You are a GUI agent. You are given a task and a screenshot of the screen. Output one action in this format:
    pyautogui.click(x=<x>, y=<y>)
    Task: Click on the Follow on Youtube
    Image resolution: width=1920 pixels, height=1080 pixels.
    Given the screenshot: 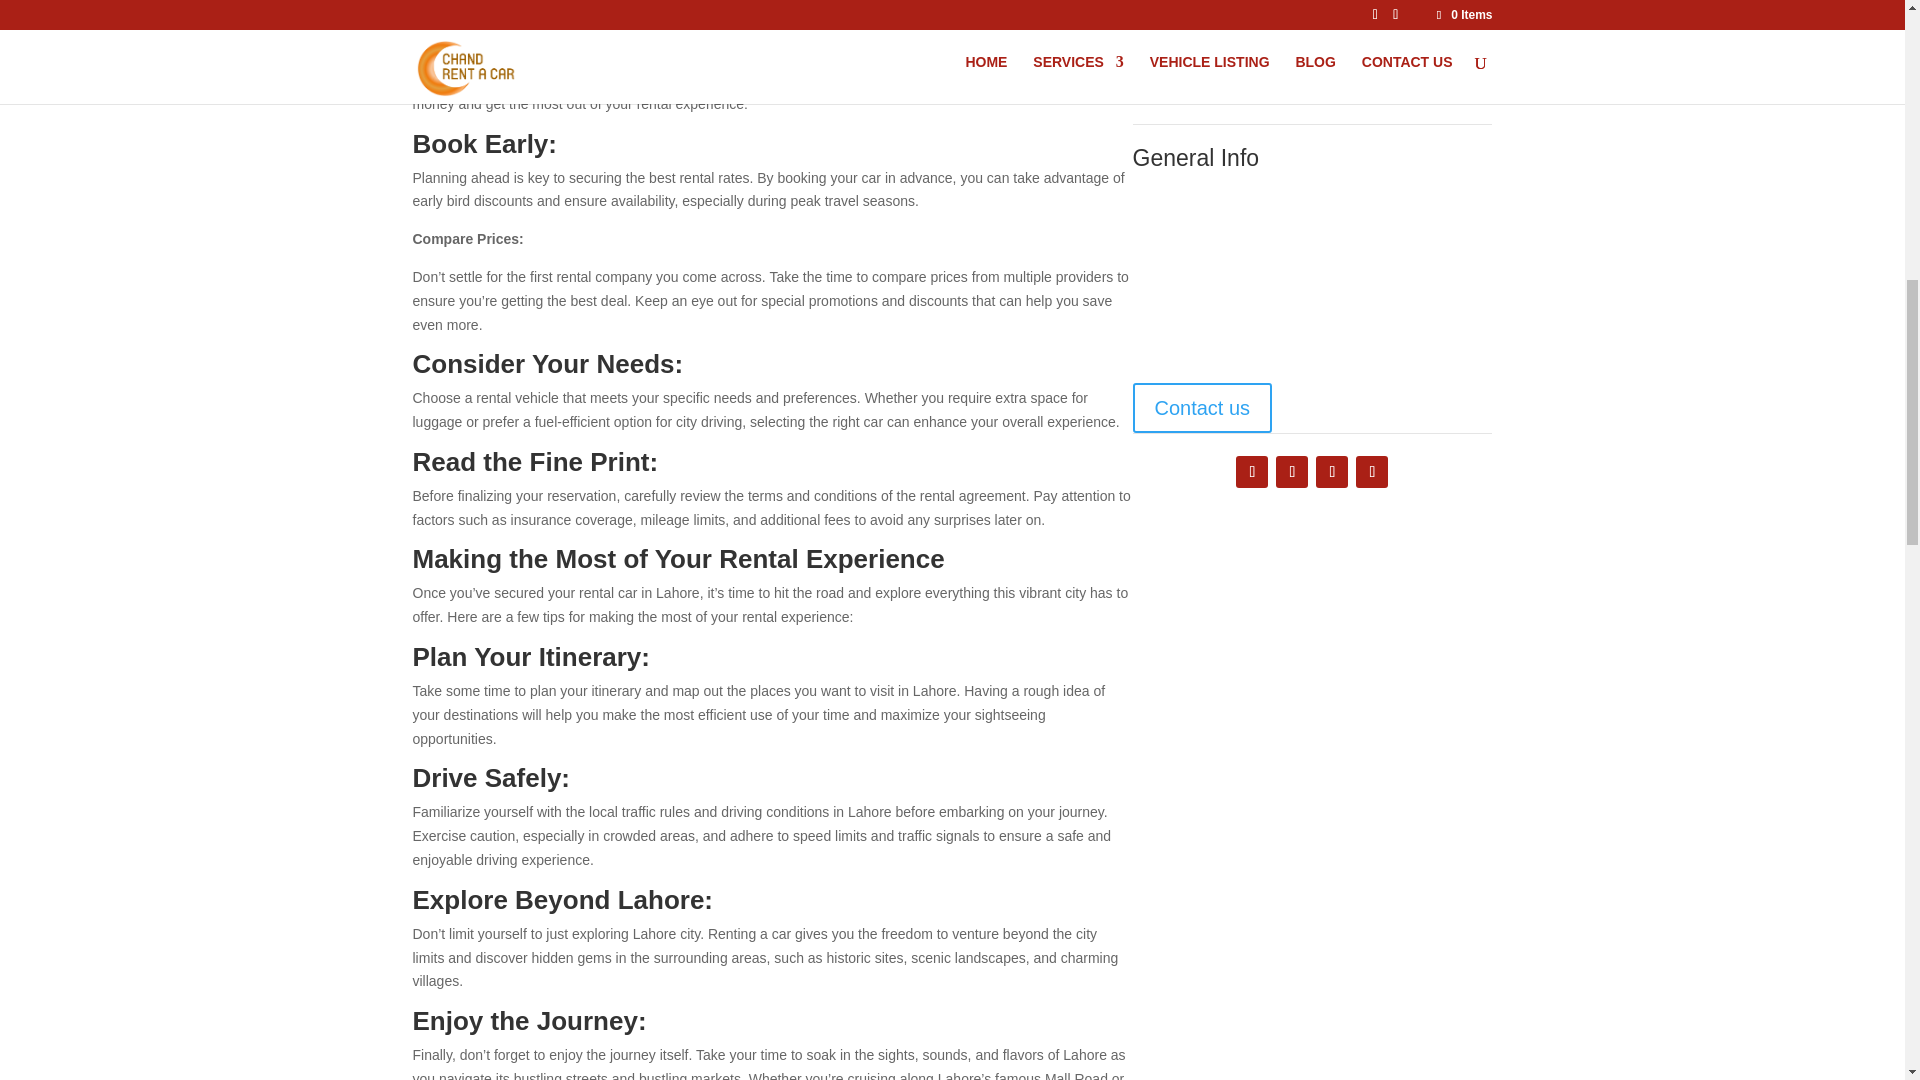 What is the action you would take?
    pyautogui.click(x=1372, y=472)
    